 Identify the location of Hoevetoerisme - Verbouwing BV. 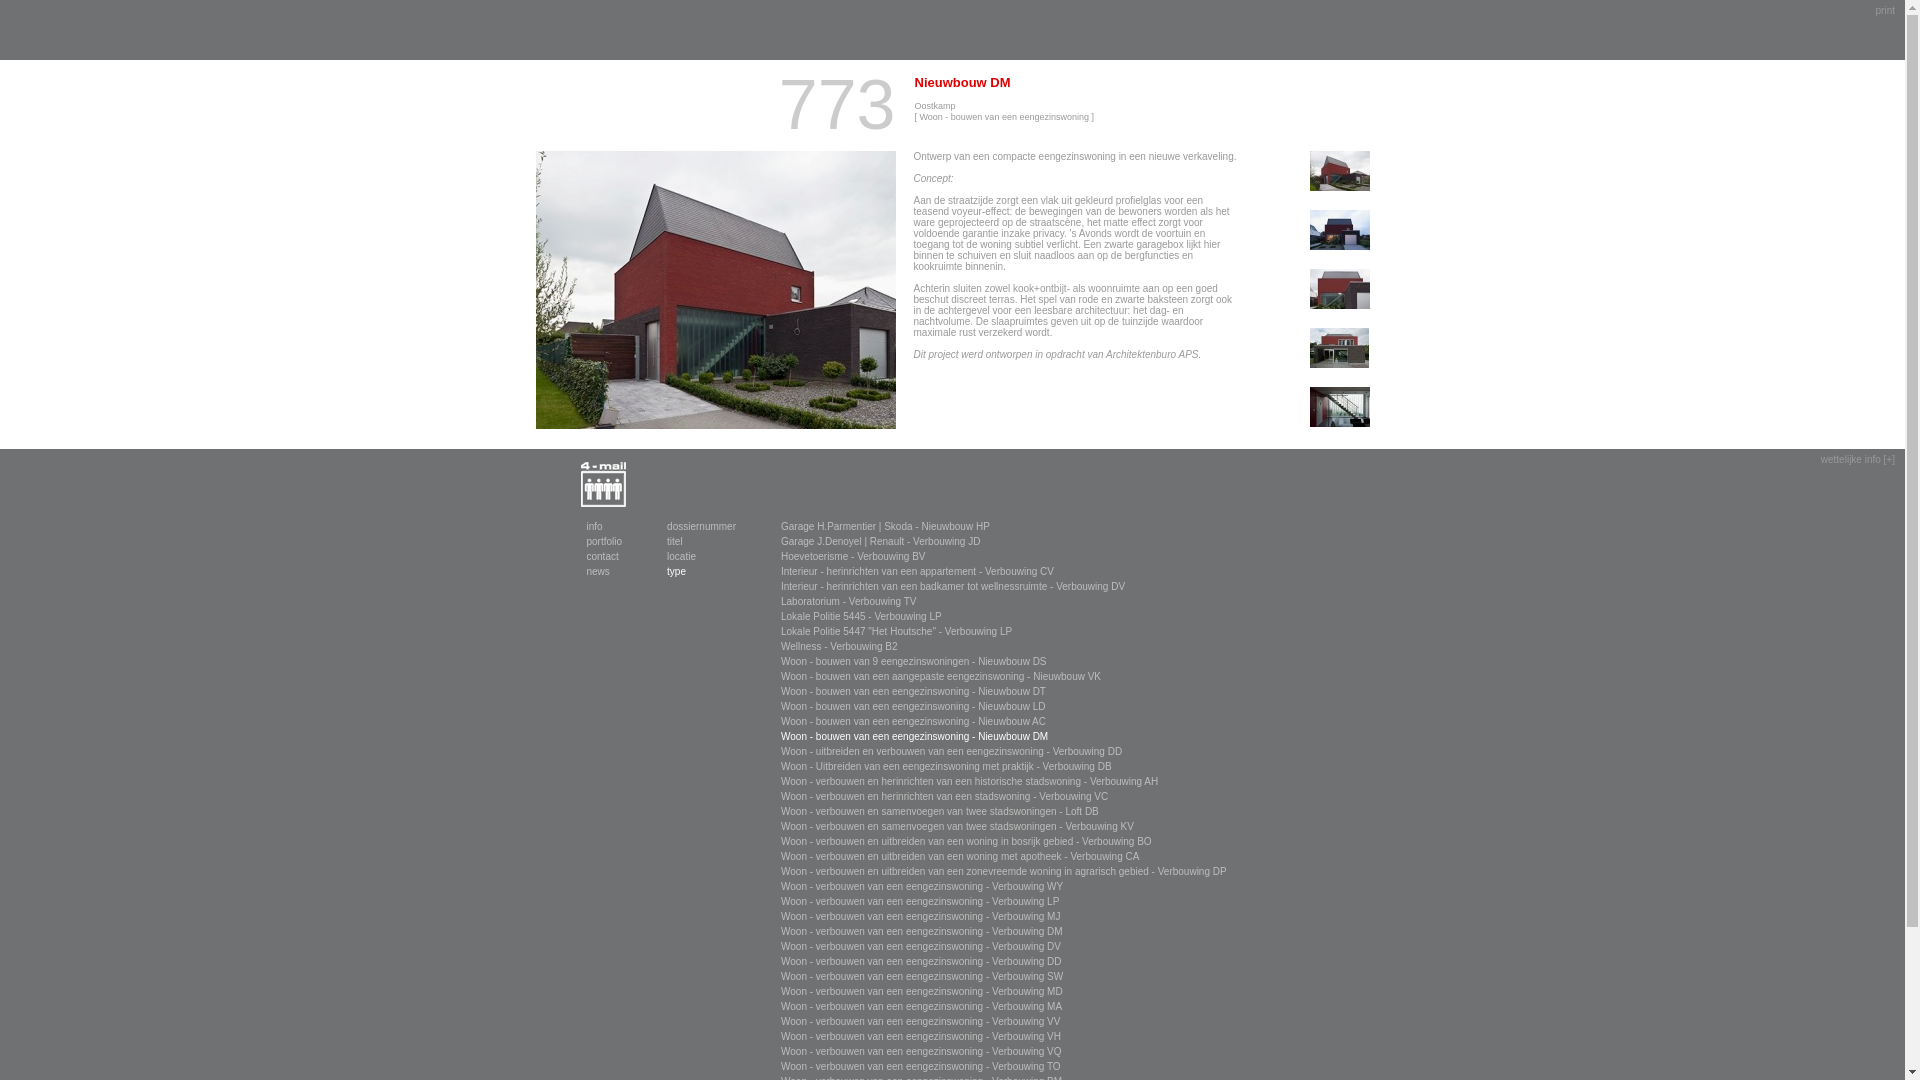
(854, 556).